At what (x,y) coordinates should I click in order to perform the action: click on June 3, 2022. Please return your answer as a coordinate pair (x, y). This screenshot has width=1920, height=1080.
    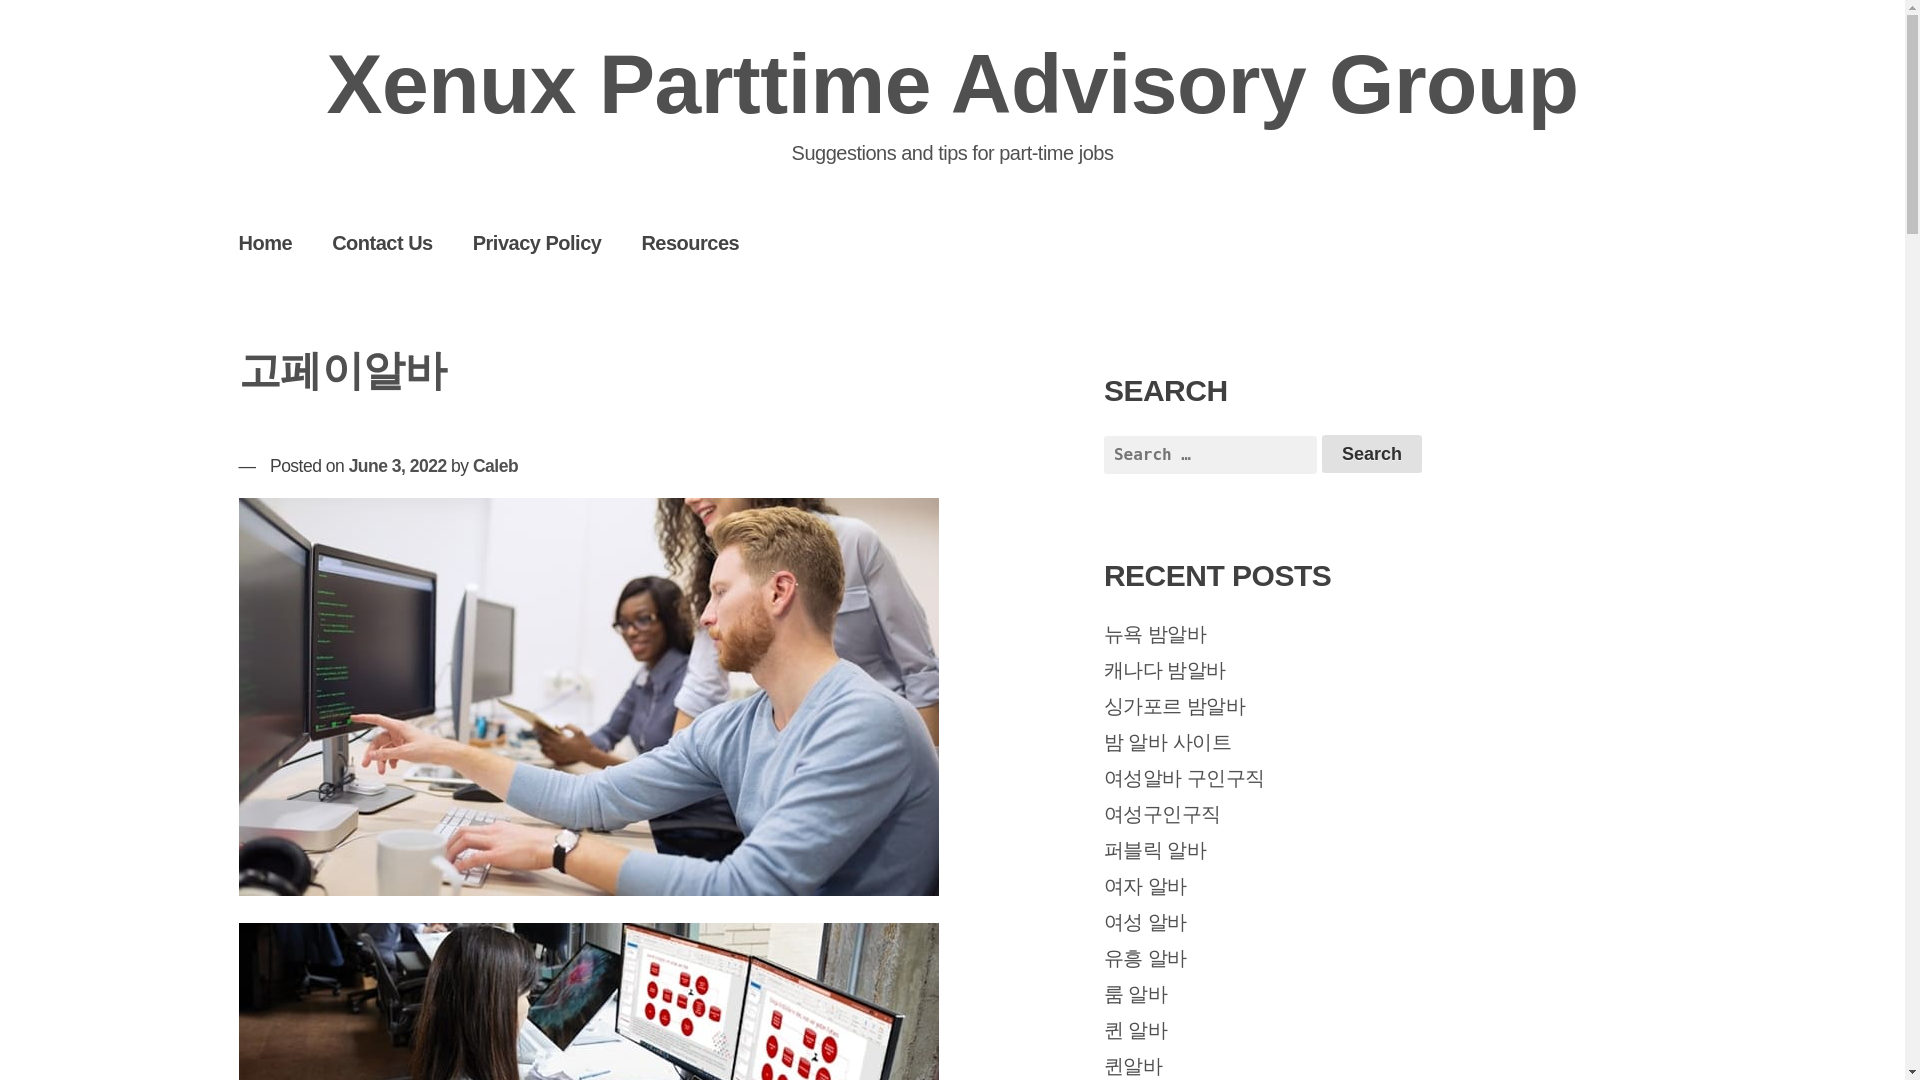
    Looking at the image, I should click on (398, 466).